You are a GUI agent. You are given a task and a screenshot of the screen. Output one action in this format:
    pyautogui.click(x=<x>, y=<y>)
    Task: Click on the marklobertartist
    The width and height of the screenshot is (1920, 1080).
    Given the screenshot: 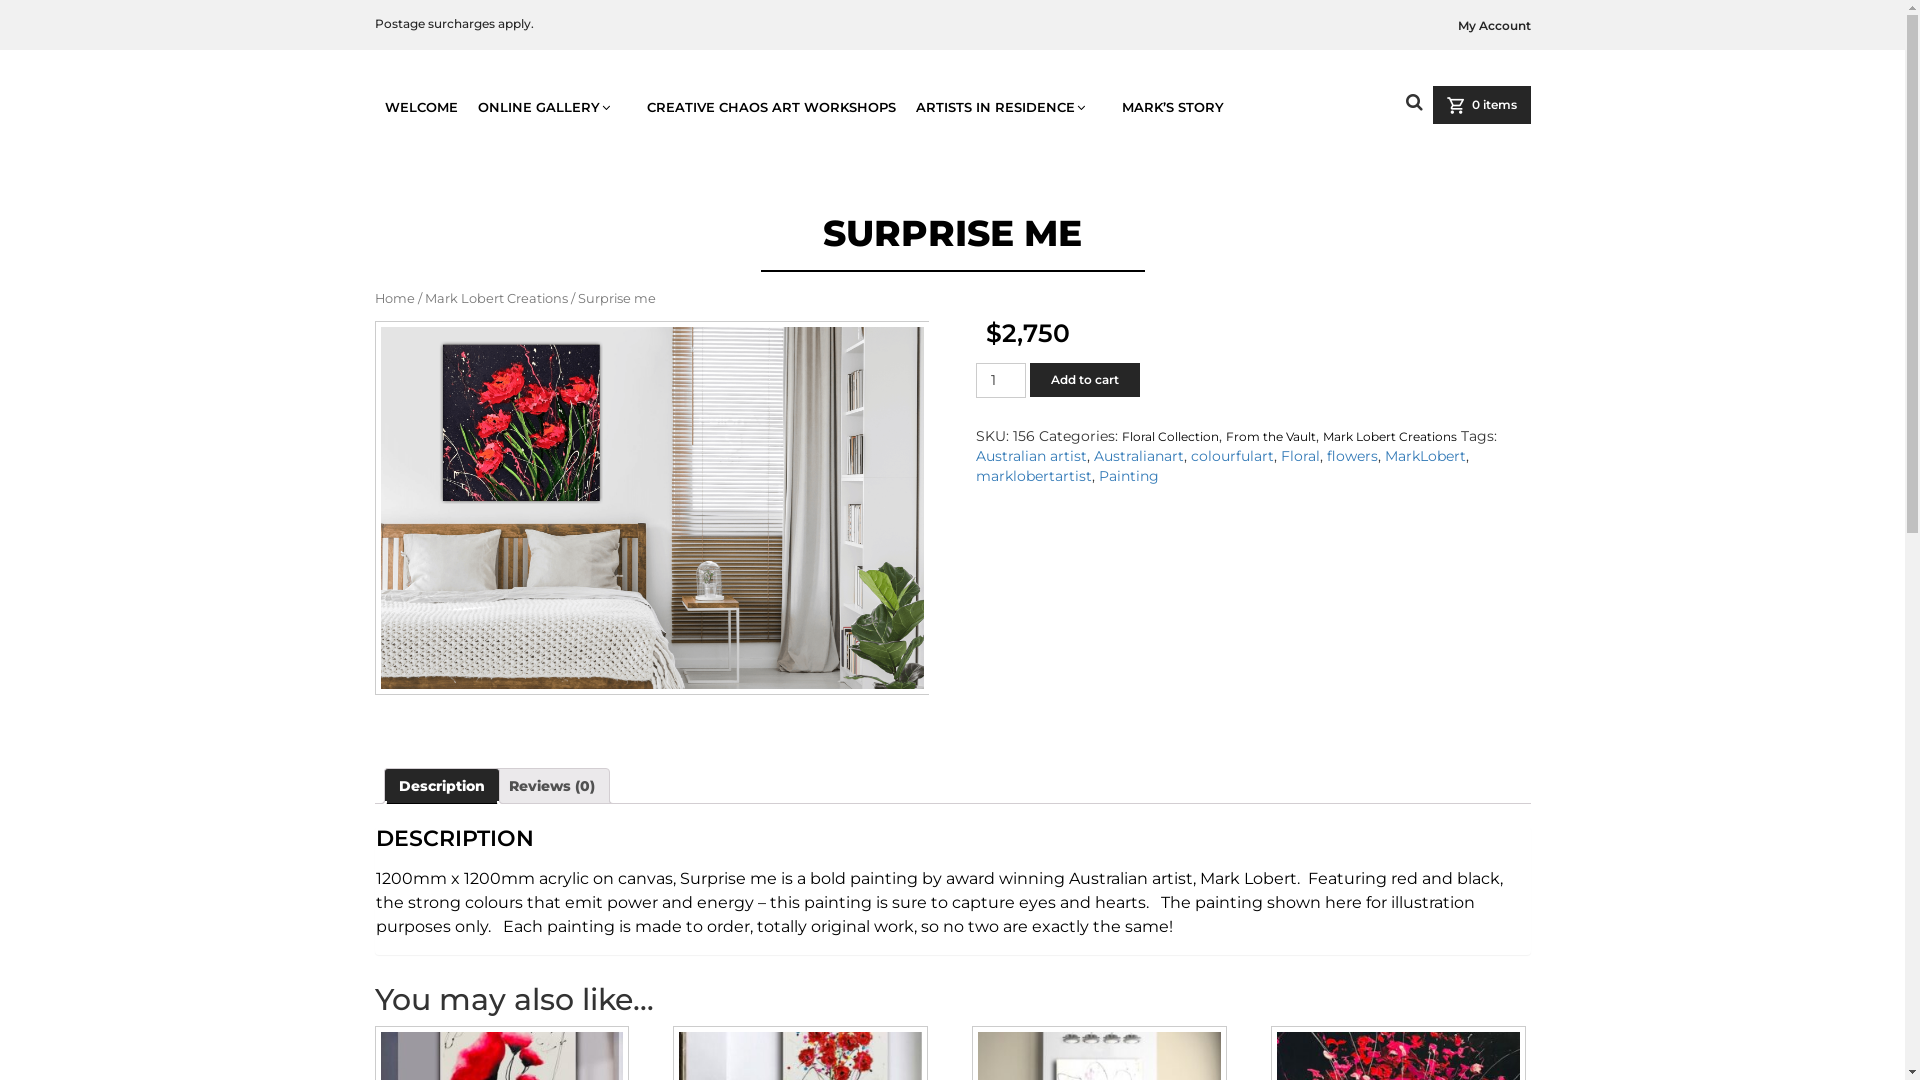 What is the action you would take?
    pyautogui.click(x=1034, y=476)
    